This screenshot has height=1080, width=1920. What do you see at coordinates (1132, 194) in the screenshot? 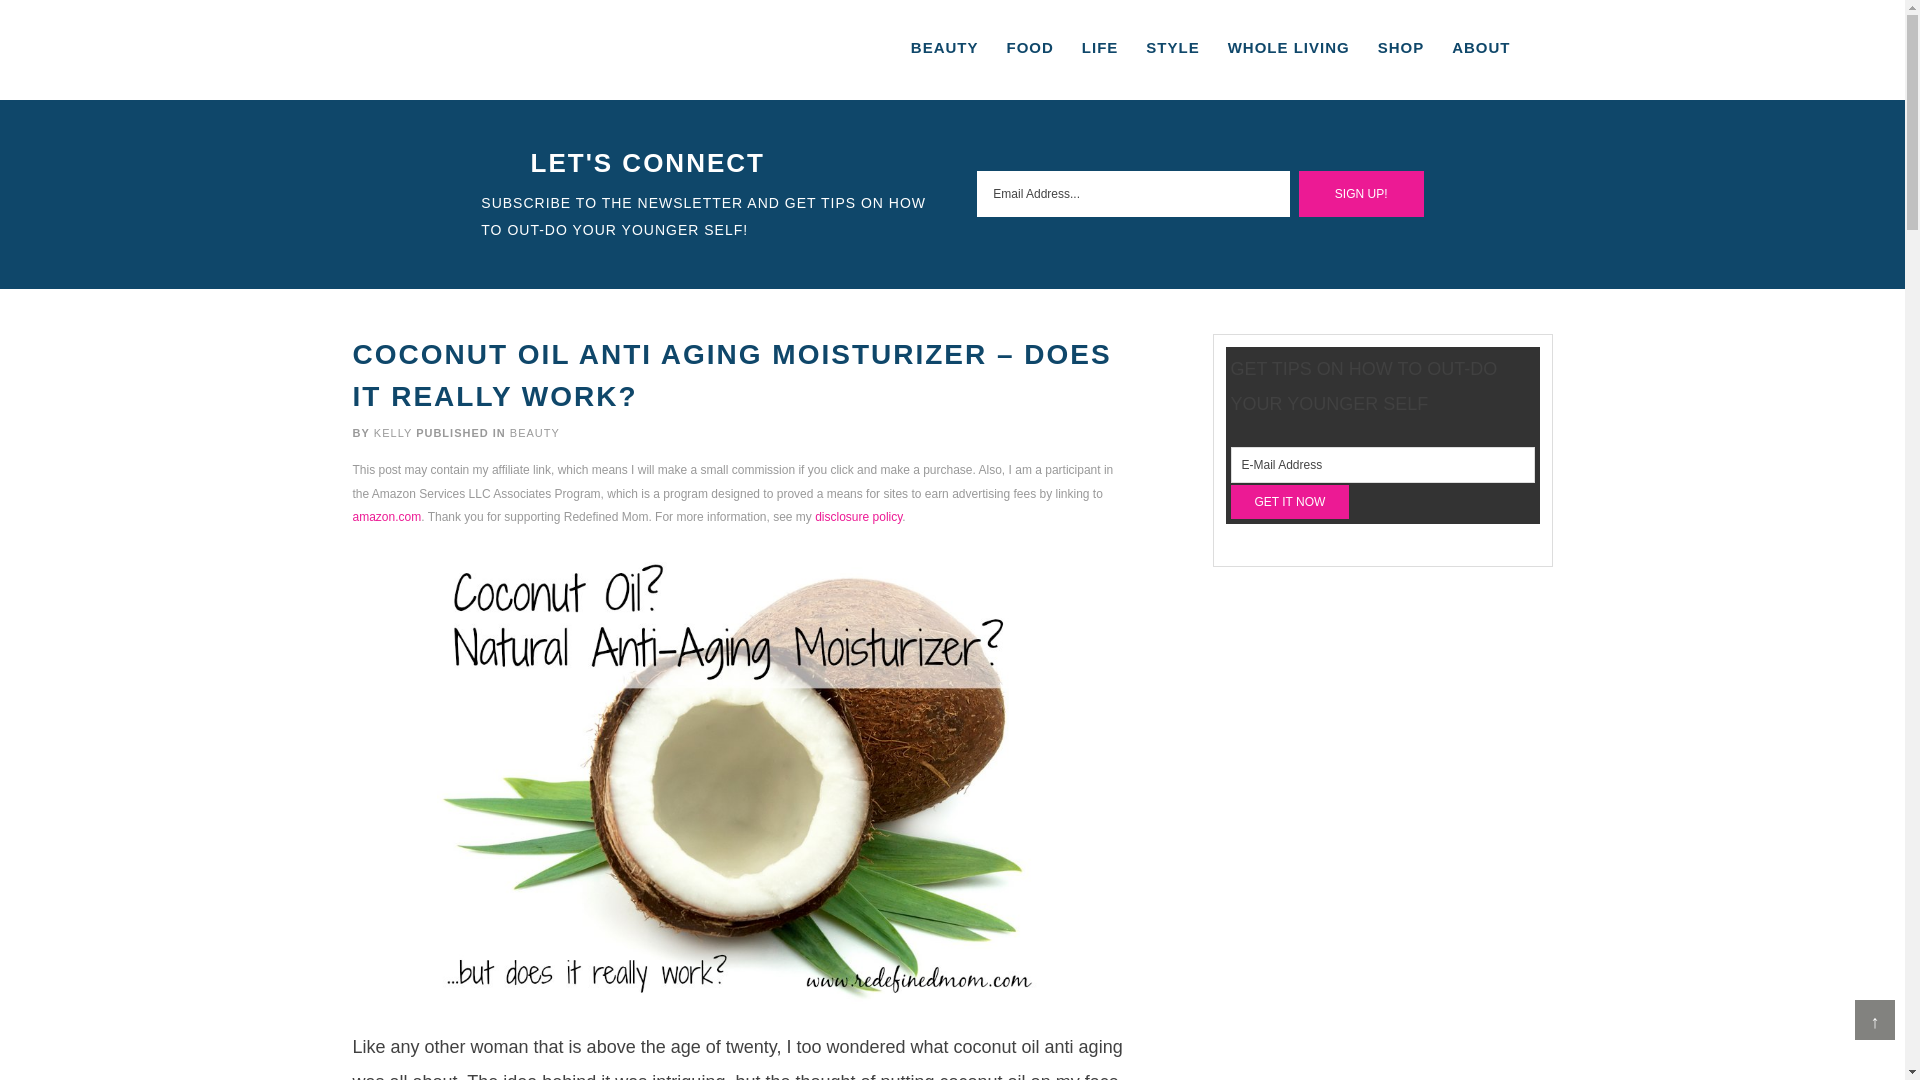
I see `Email Address...` at bounding box center [1132, 194].